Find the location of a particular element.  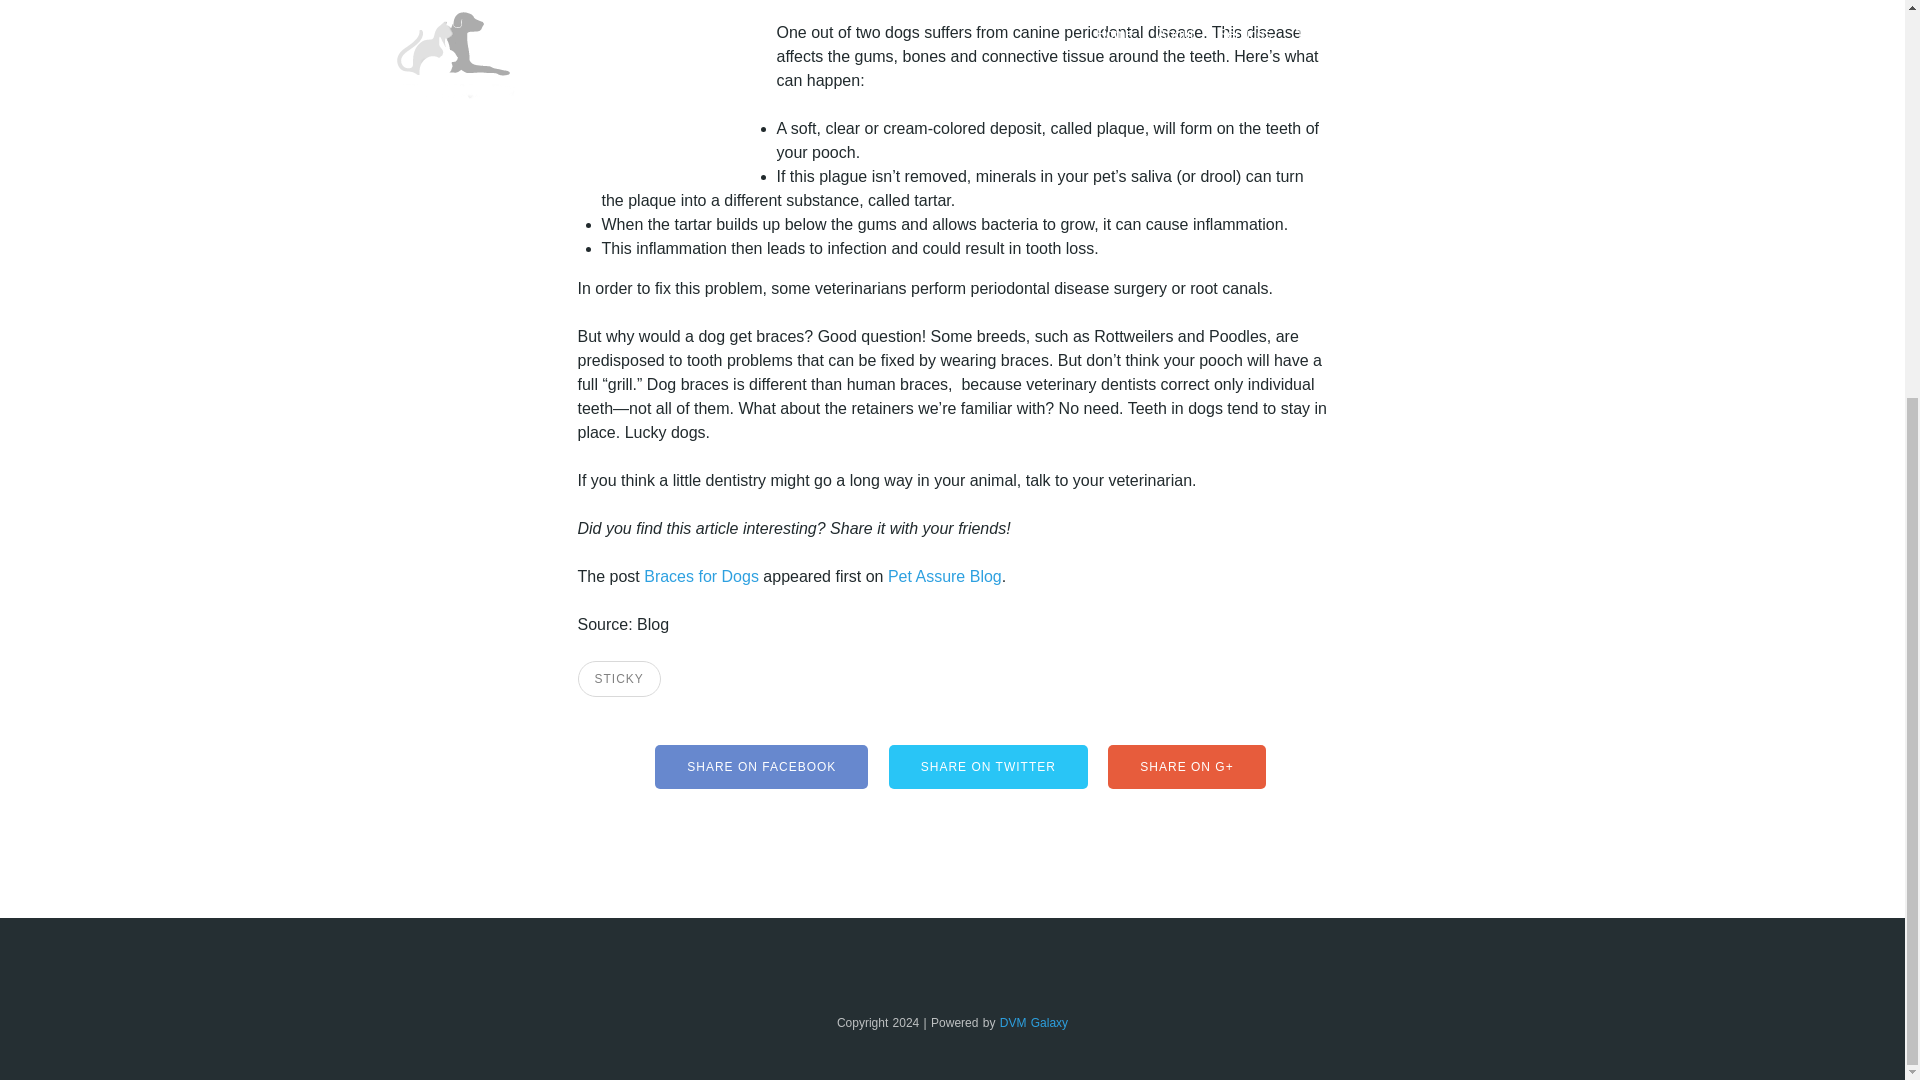

Rottweiler Mouth is located at coordinates (677, 76).